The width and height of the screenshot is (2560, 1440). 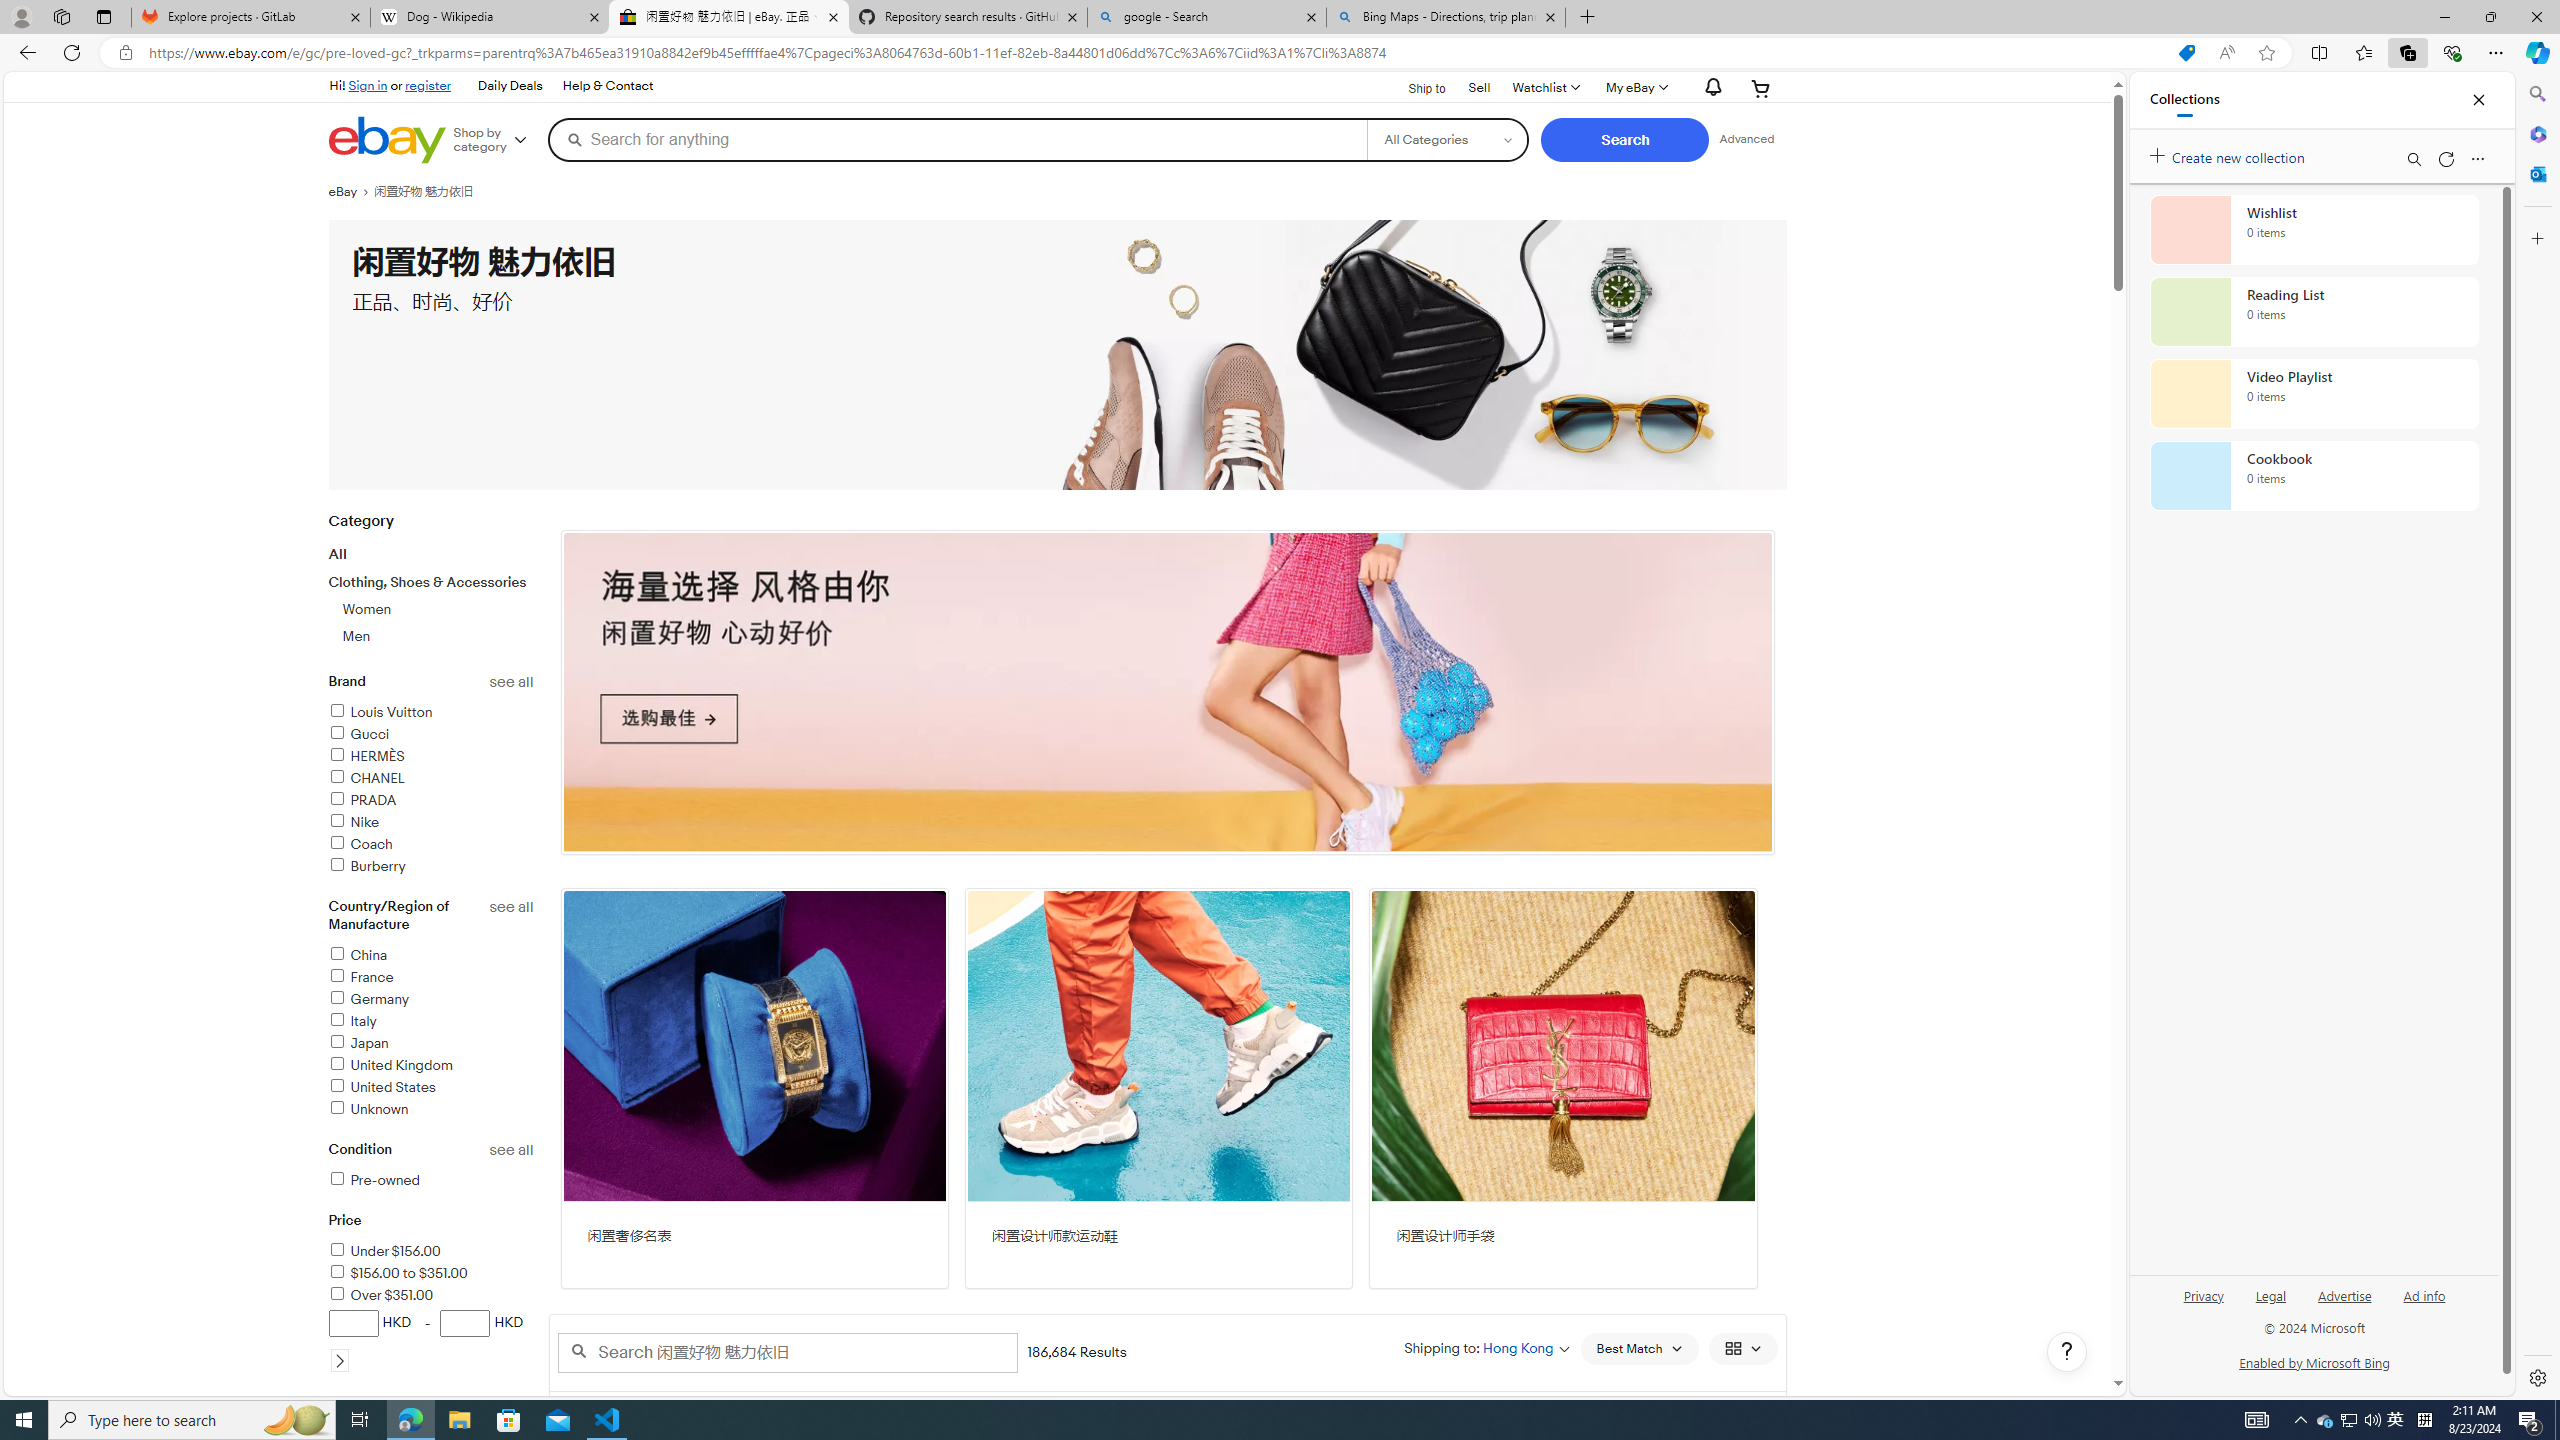 I want to click on Help & Contact, so click(x=608, y=86).